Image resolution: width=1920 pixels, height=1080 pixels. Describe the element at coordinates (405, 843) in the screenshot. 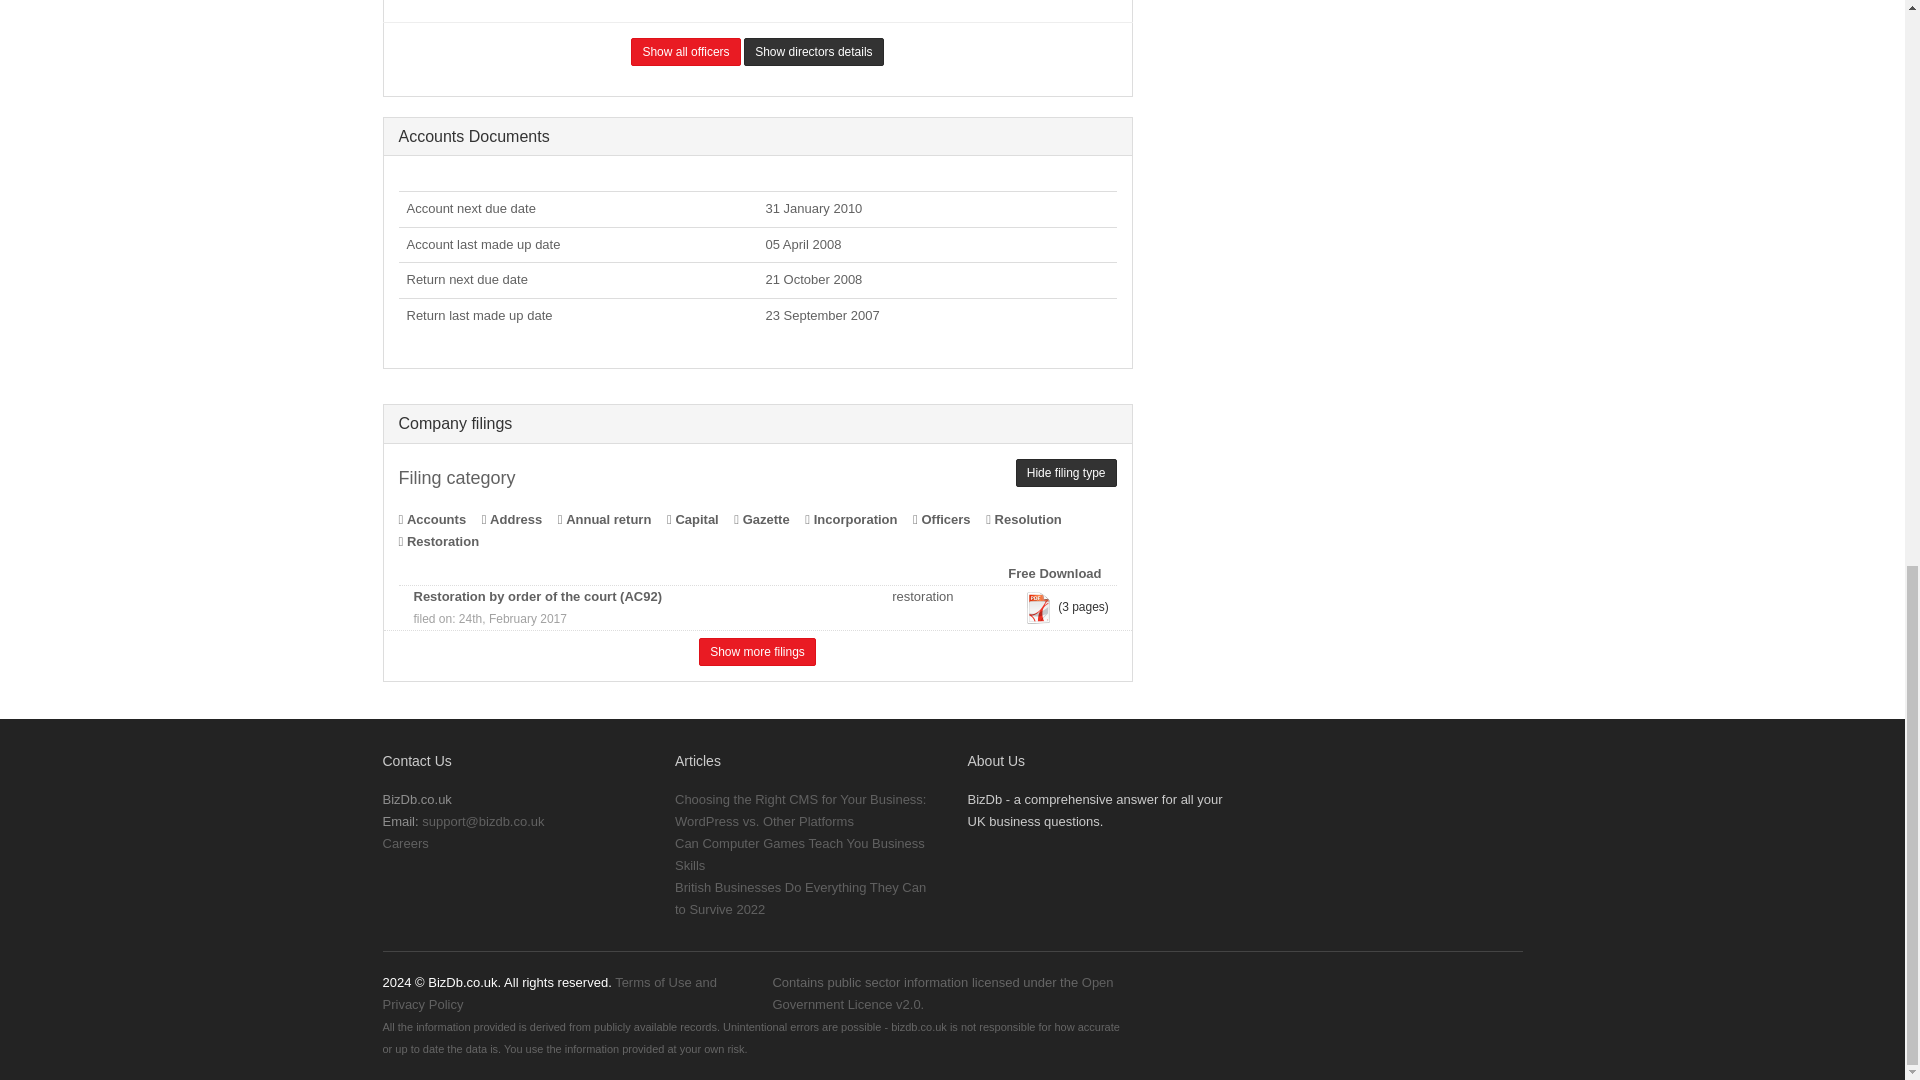

I see `Careers` at that location.